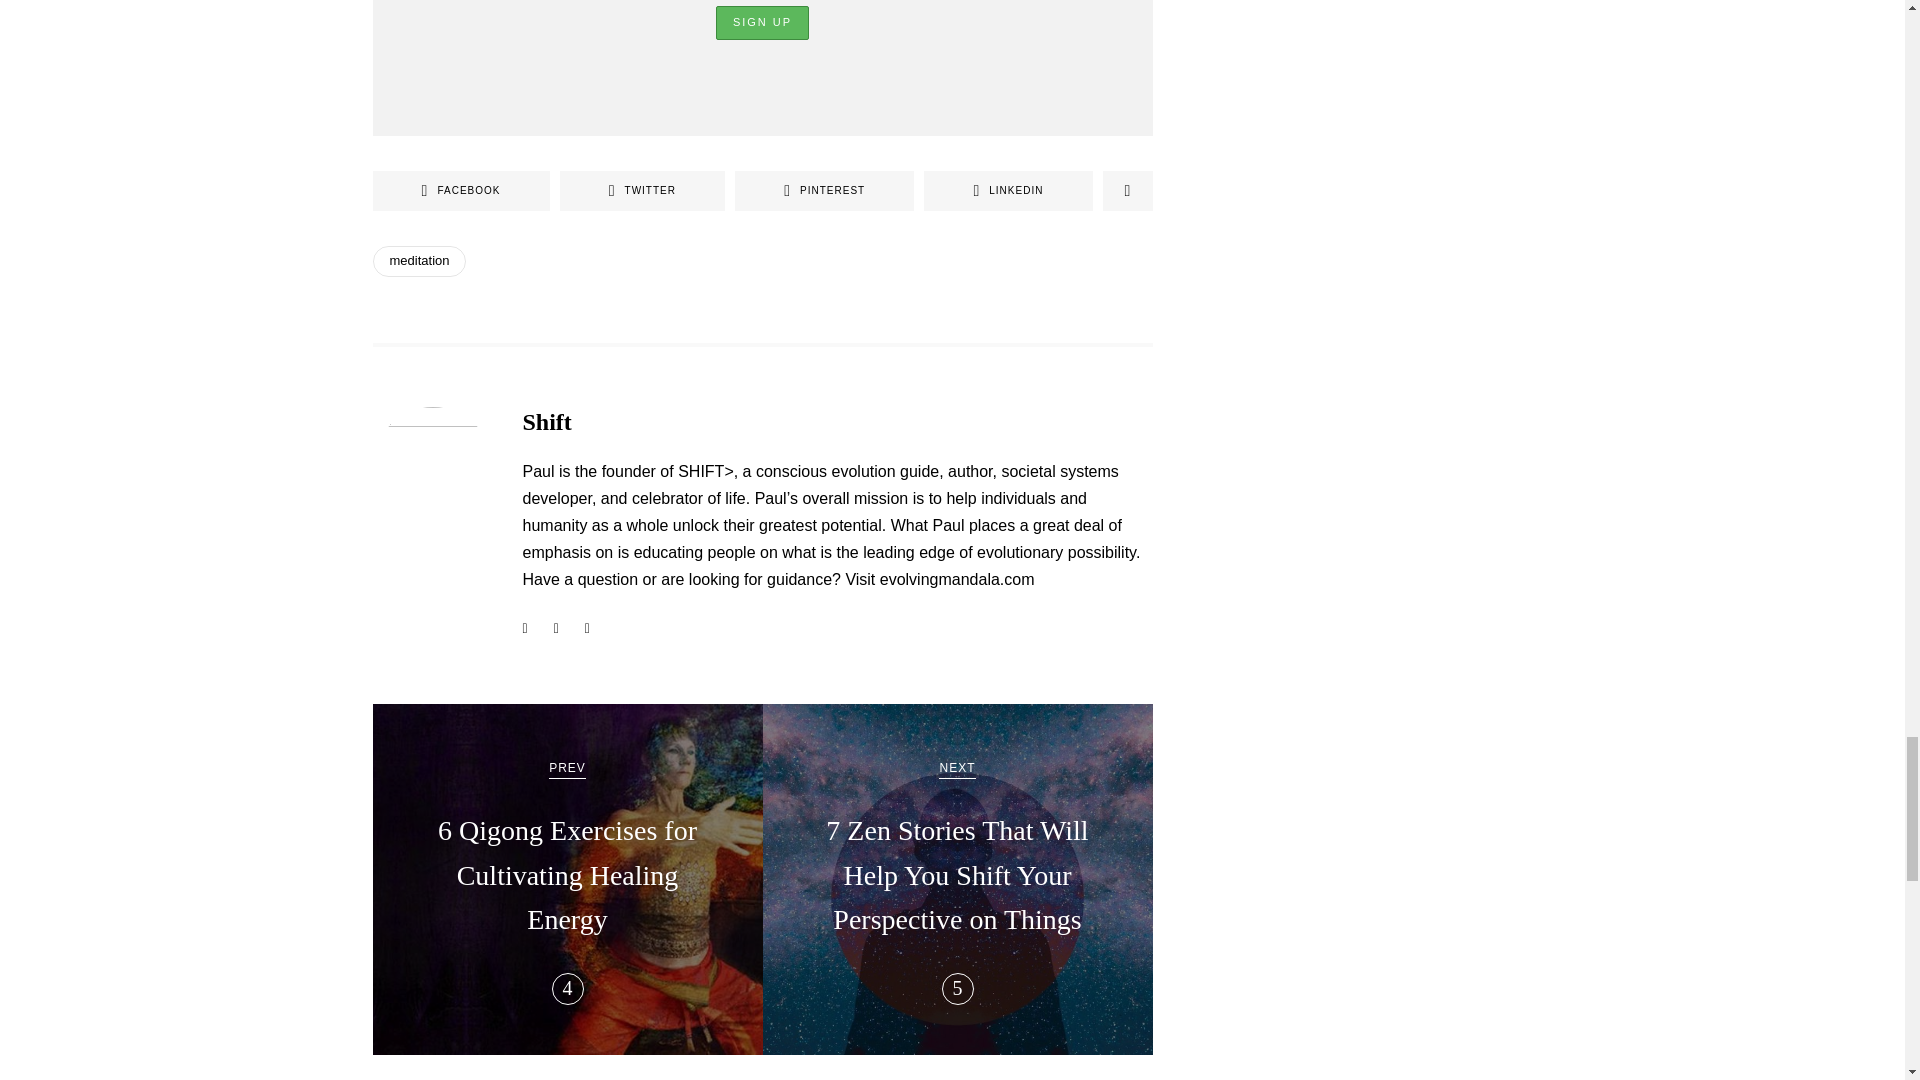 The width and height of the screenshot is (1920, 1080). I want to click on Twitter, so click(642, 190).